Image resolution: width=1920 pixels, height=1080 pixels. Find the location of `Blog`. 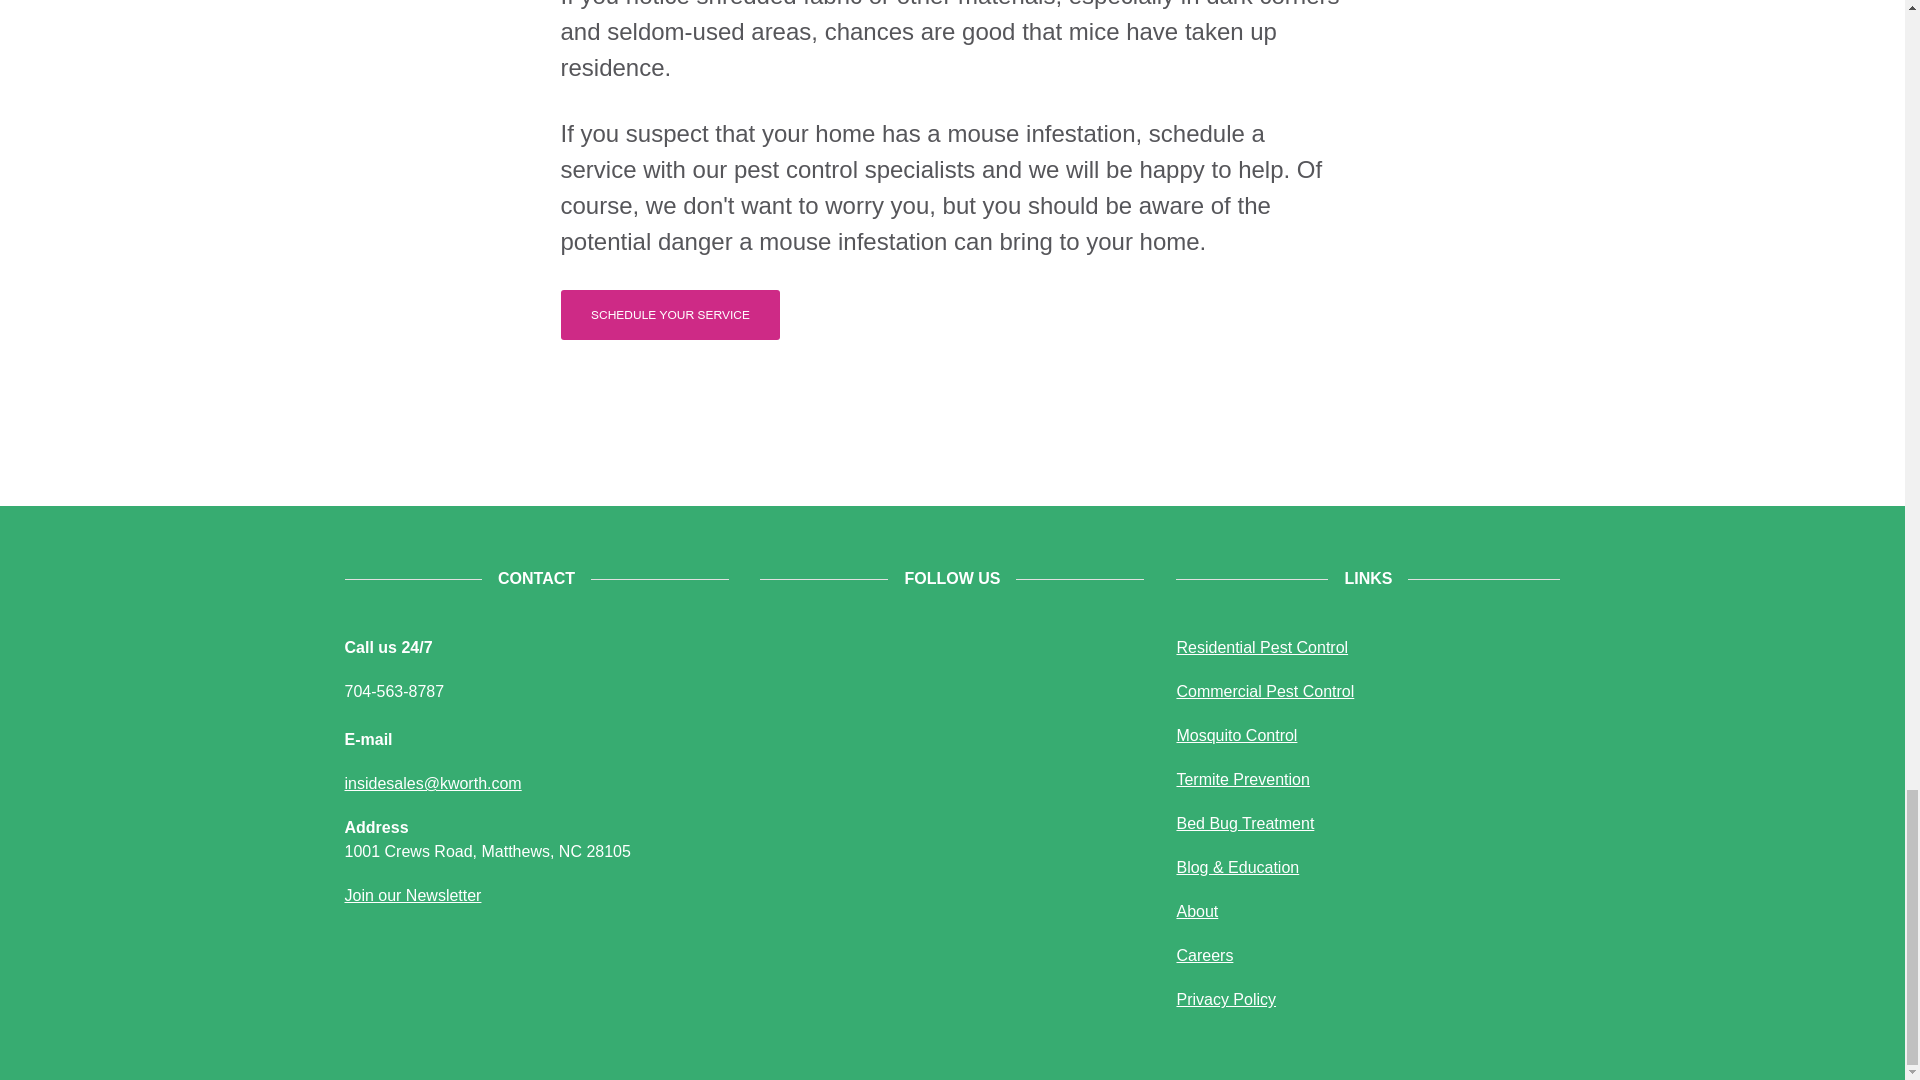

Blog is located at coordinates (1237, 866).